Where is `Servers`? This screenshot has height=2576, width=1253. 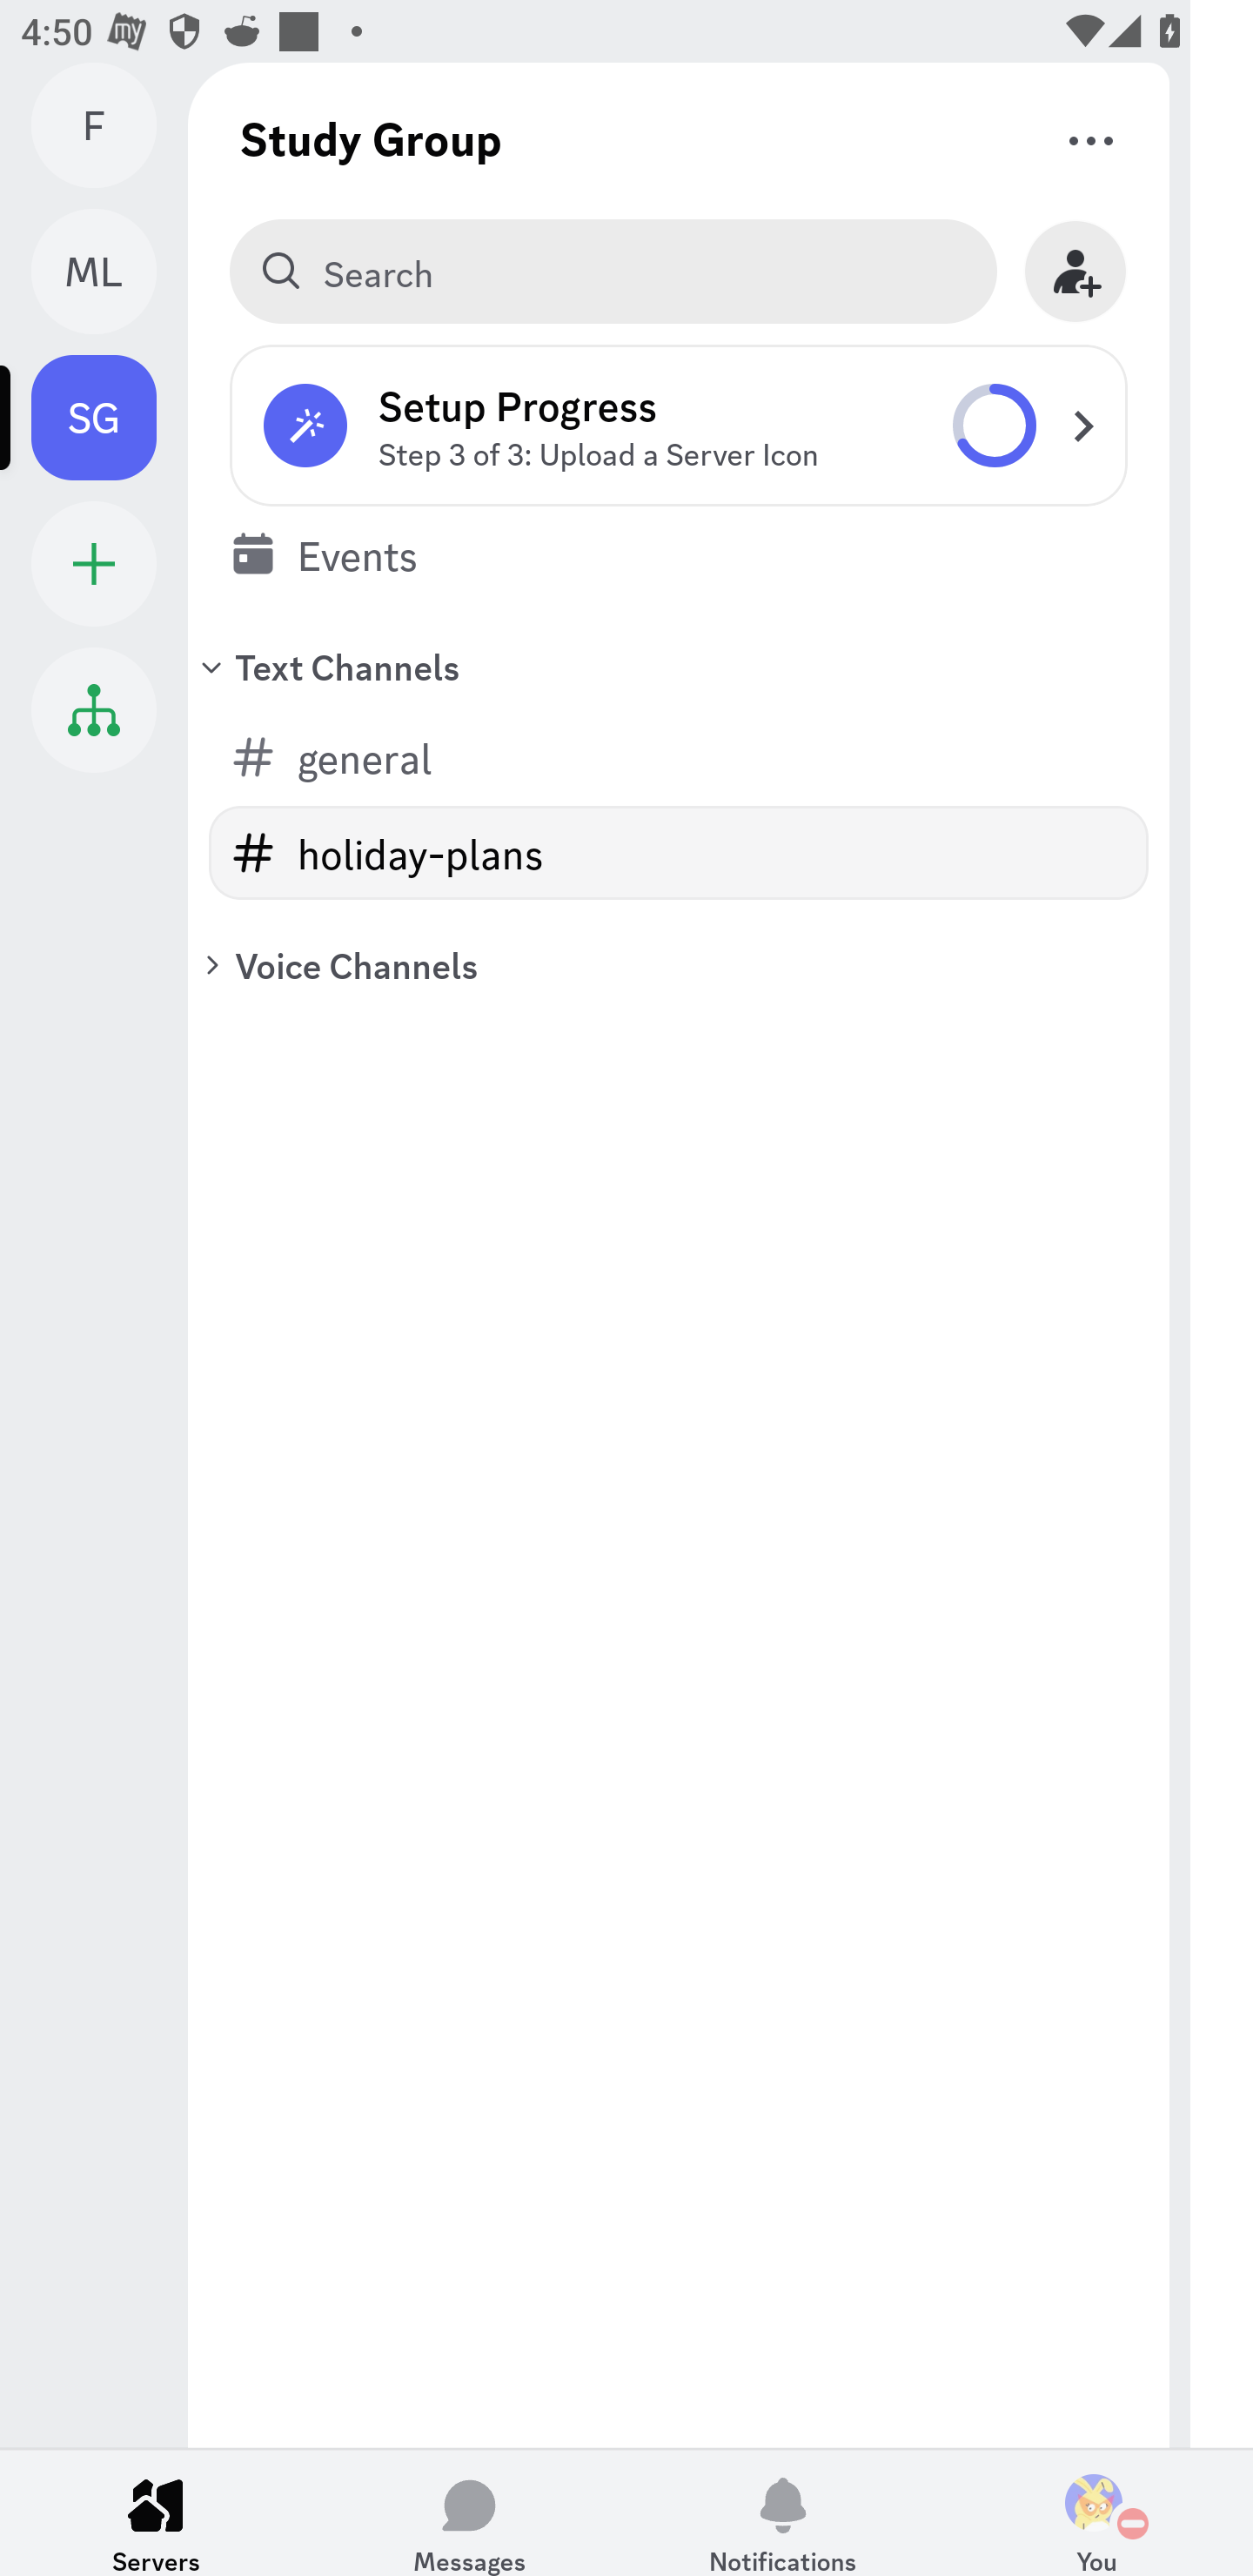 Servers is located at coordinates (157, 2512).